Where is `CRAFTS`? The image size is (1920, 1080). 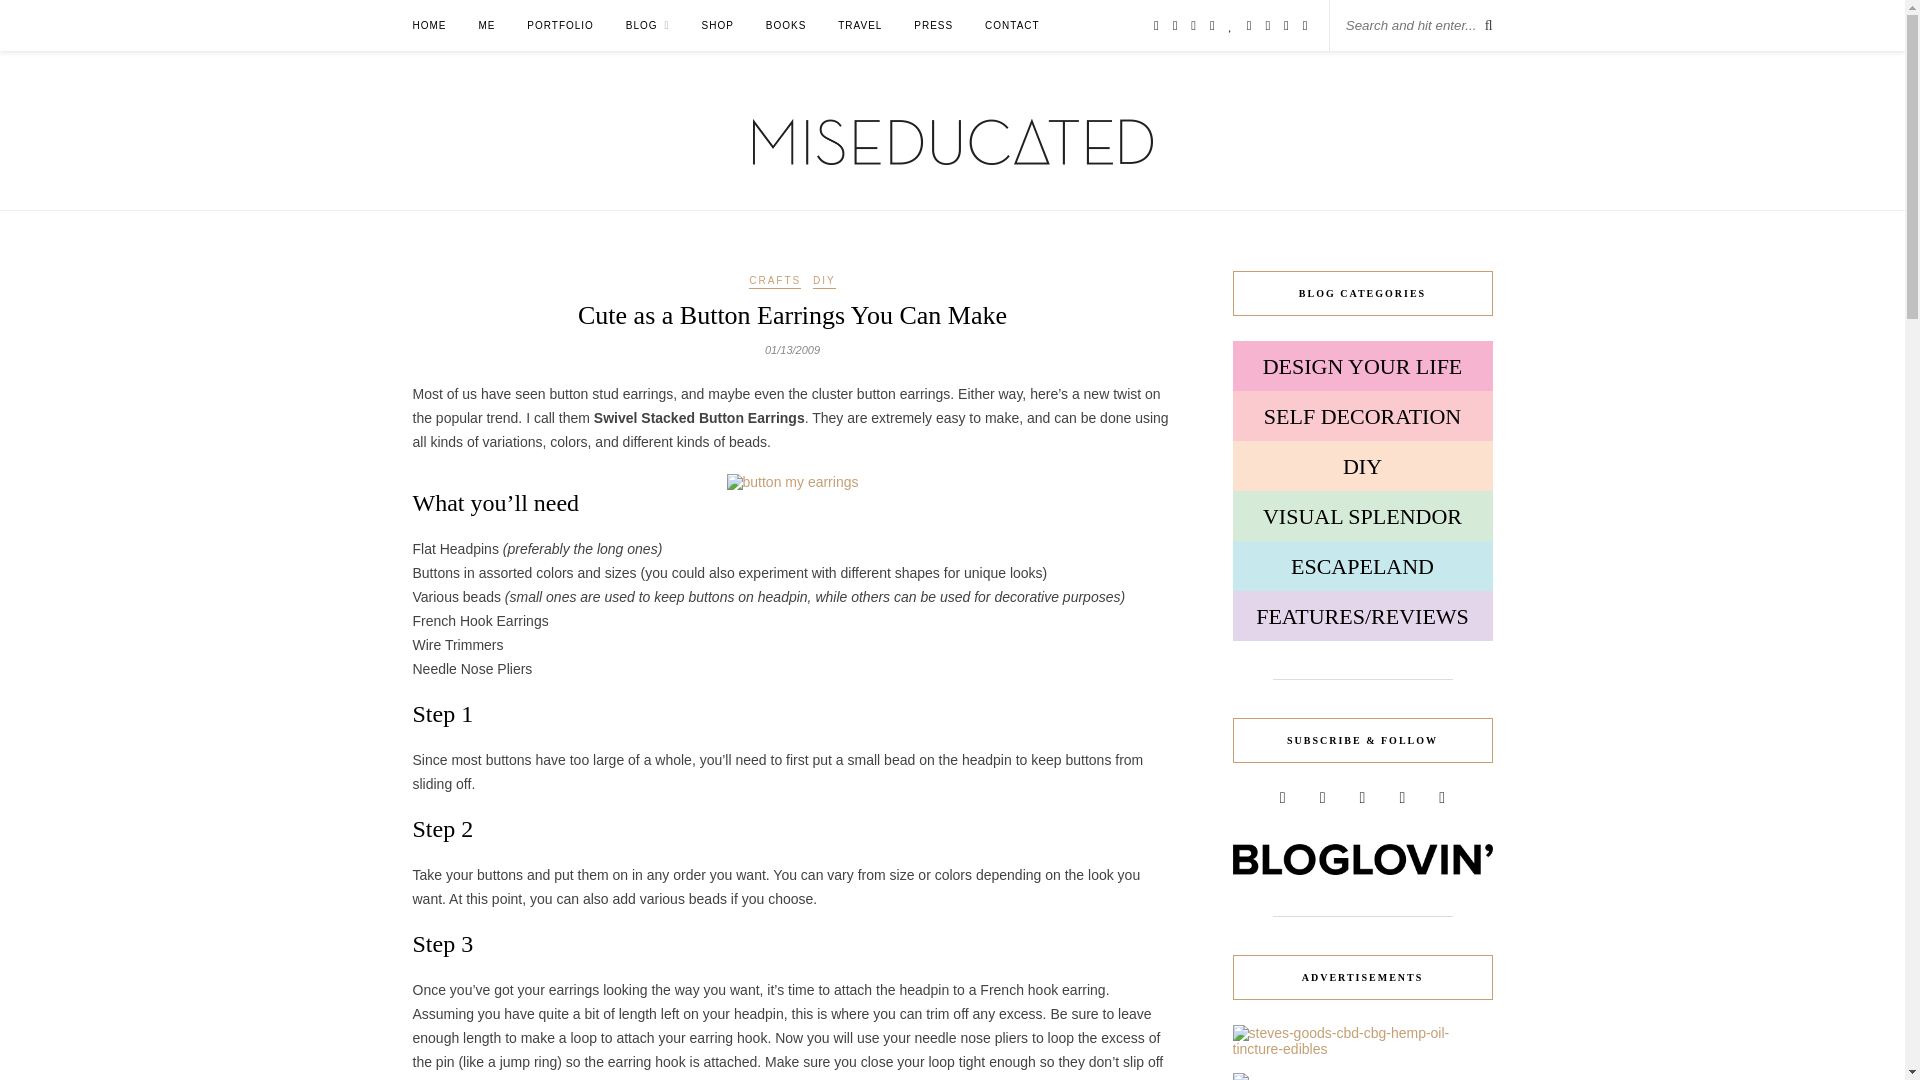 CRAFTS is located at coordinates (774, 281).